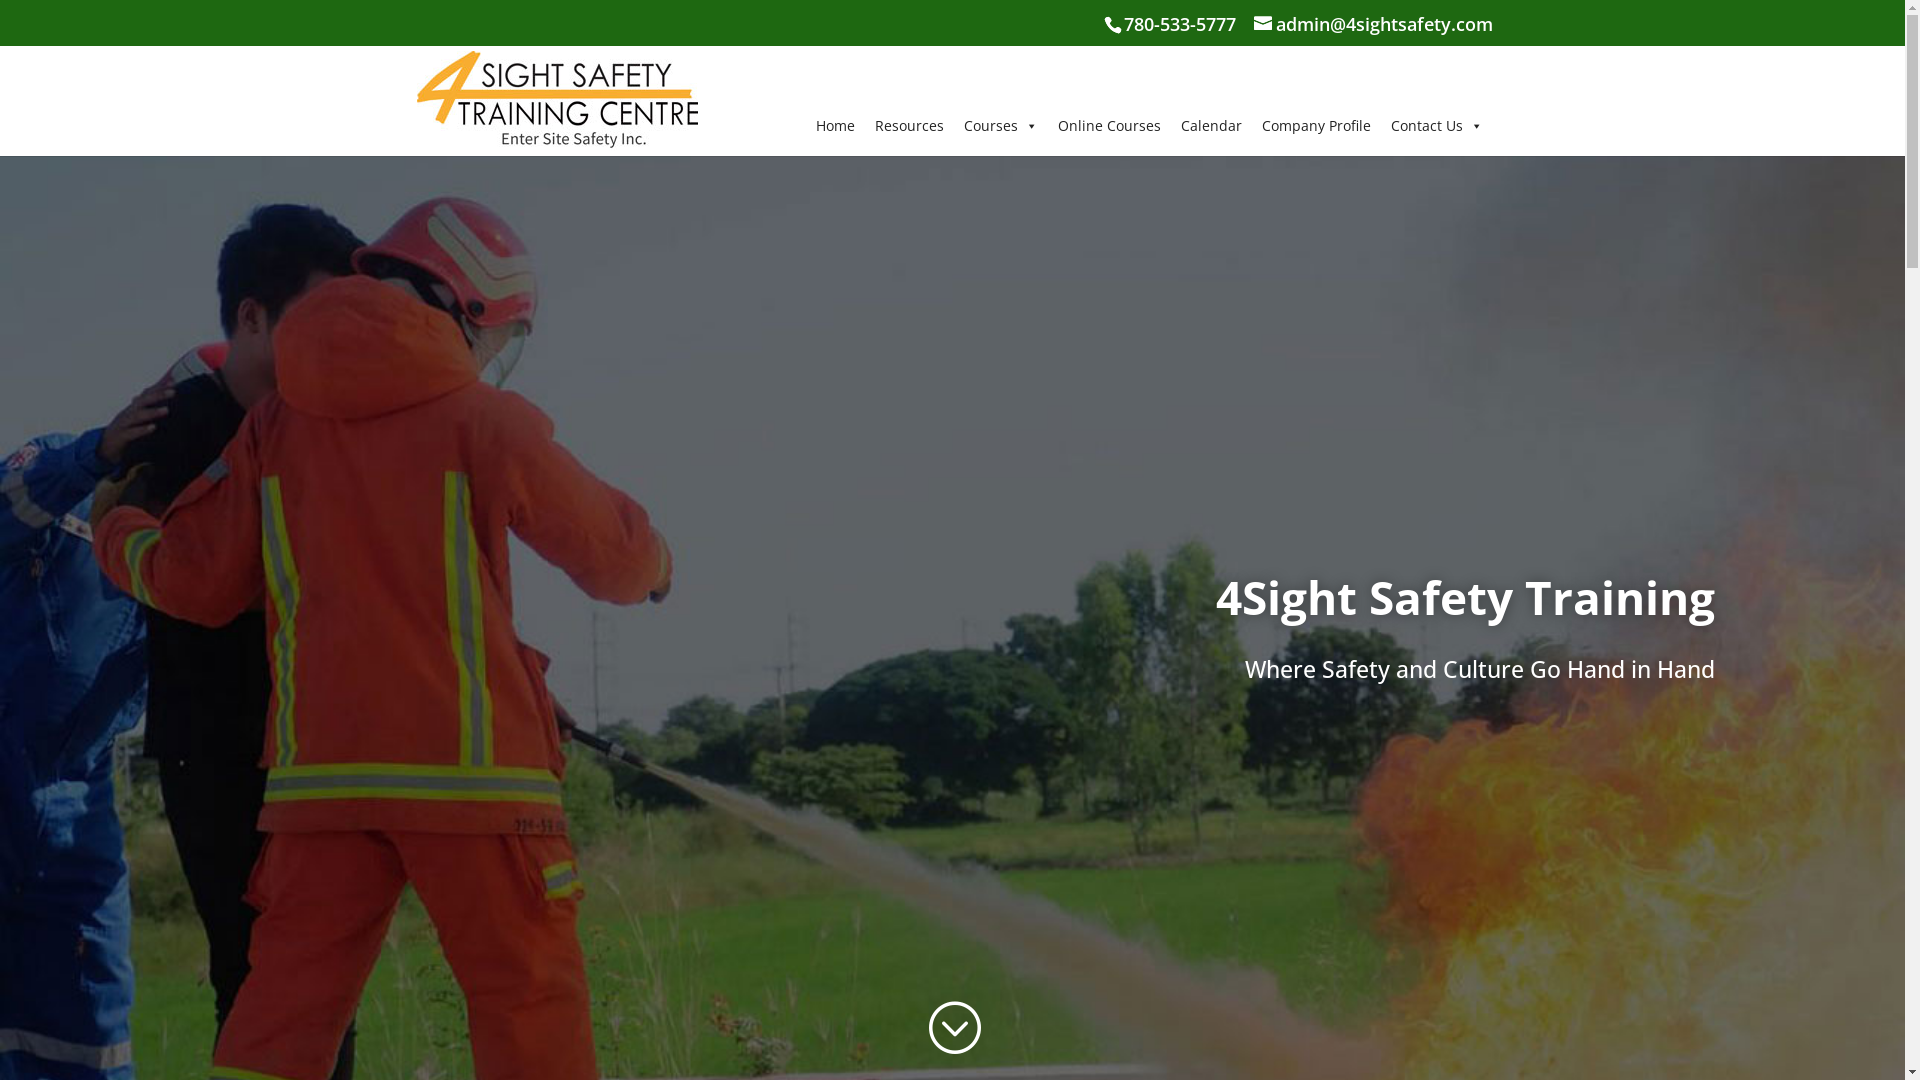  I want to click on Calendar, so click(1210, 126).